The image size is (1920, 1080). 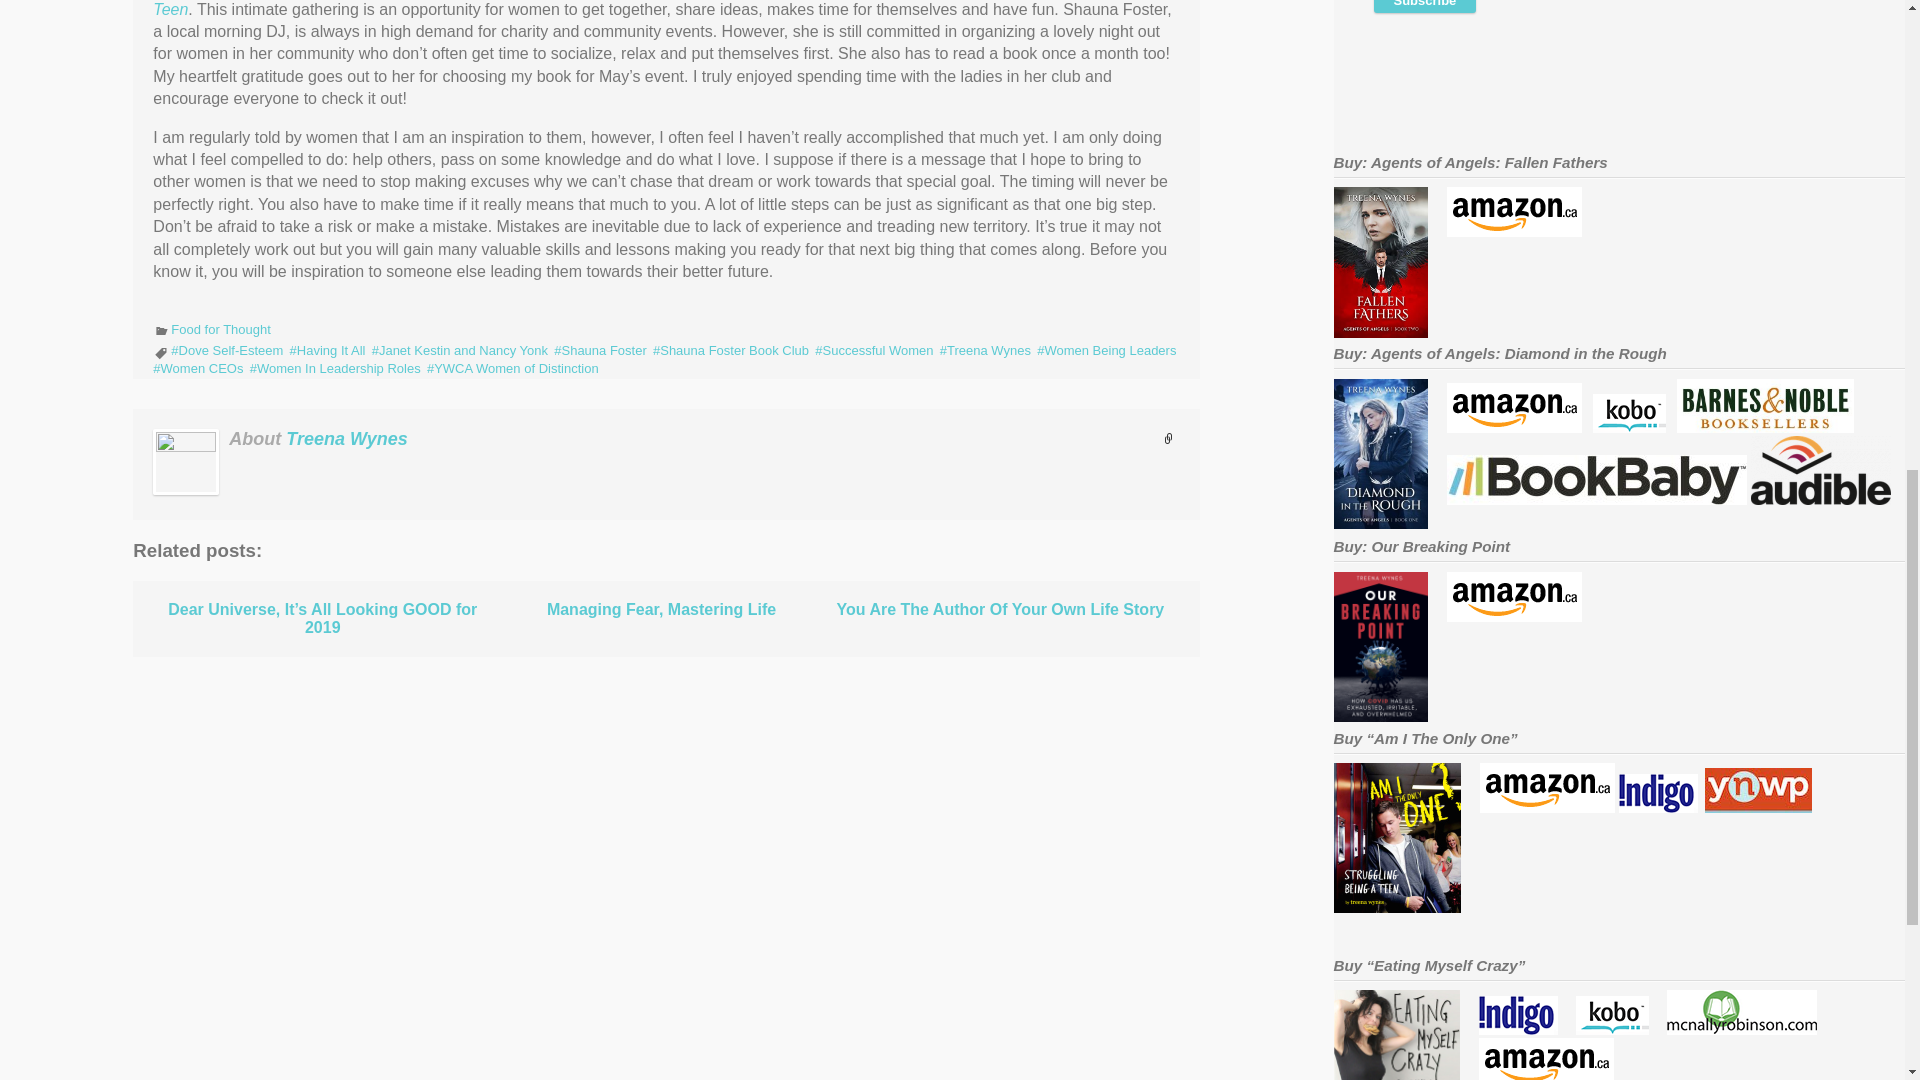 What do you see at coordinates (1425, 6) in the screenshot?
I see `Subscribe` at bounding box center [1425, 6].